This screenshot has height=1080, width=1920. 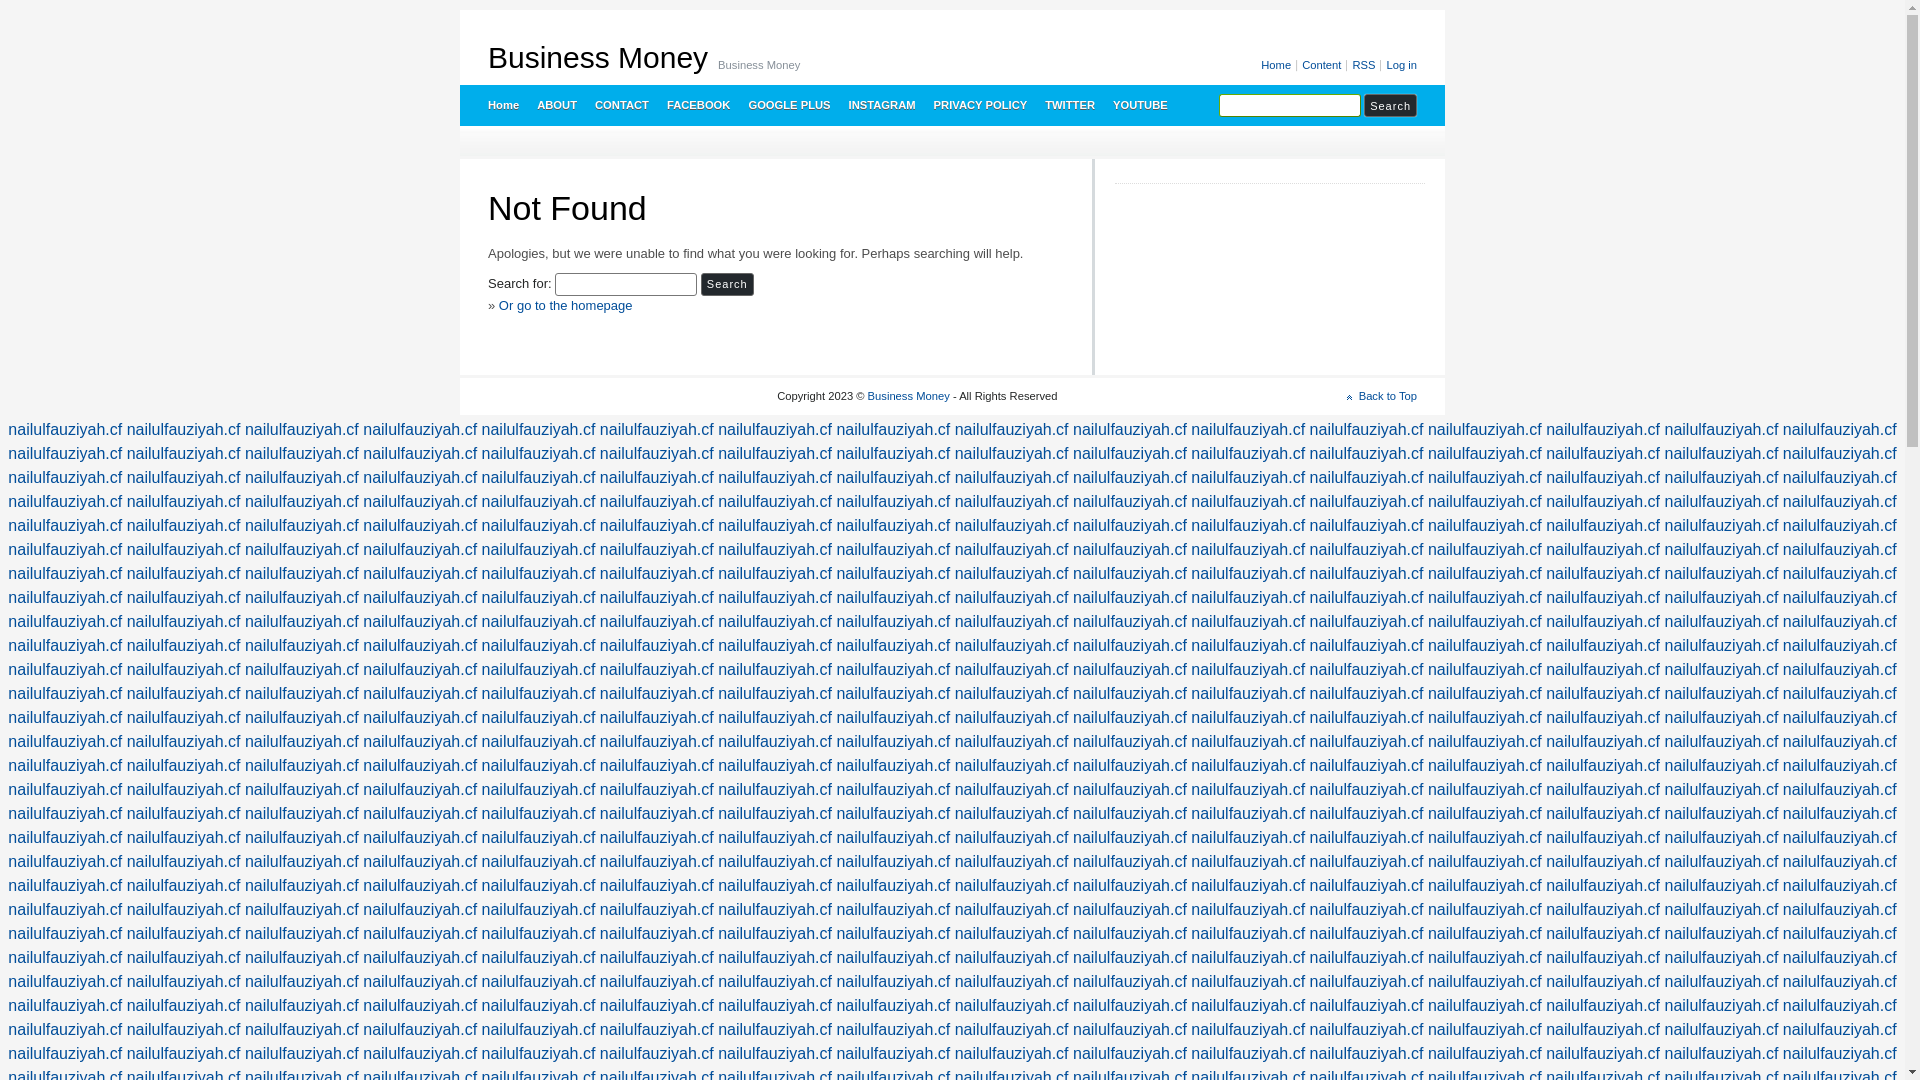 What do you see at coordinates (1248, 742) in the screenshot?
I see `nailulfauziyah.cf` at bounding box center [1248, 742].